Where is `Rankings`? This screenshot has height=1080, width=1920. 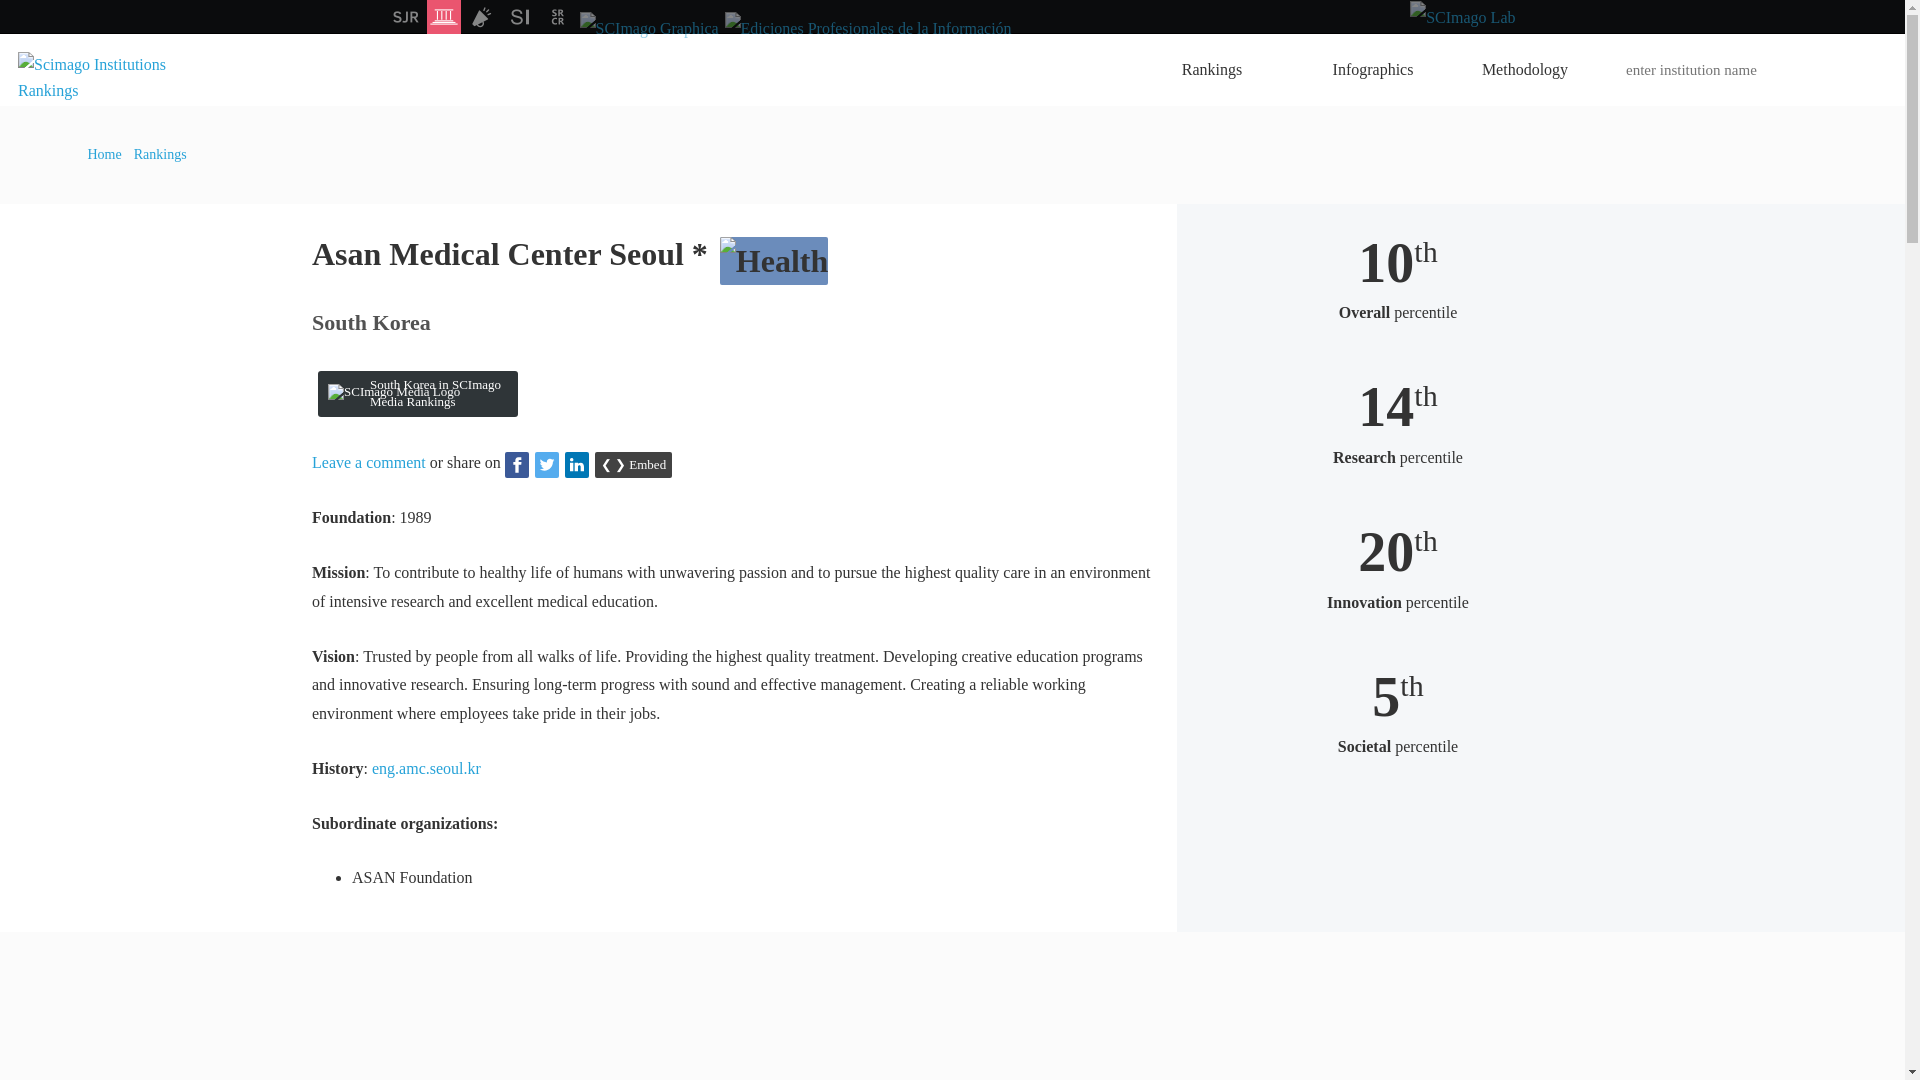 Rankings is located at coordinates (160, 154).